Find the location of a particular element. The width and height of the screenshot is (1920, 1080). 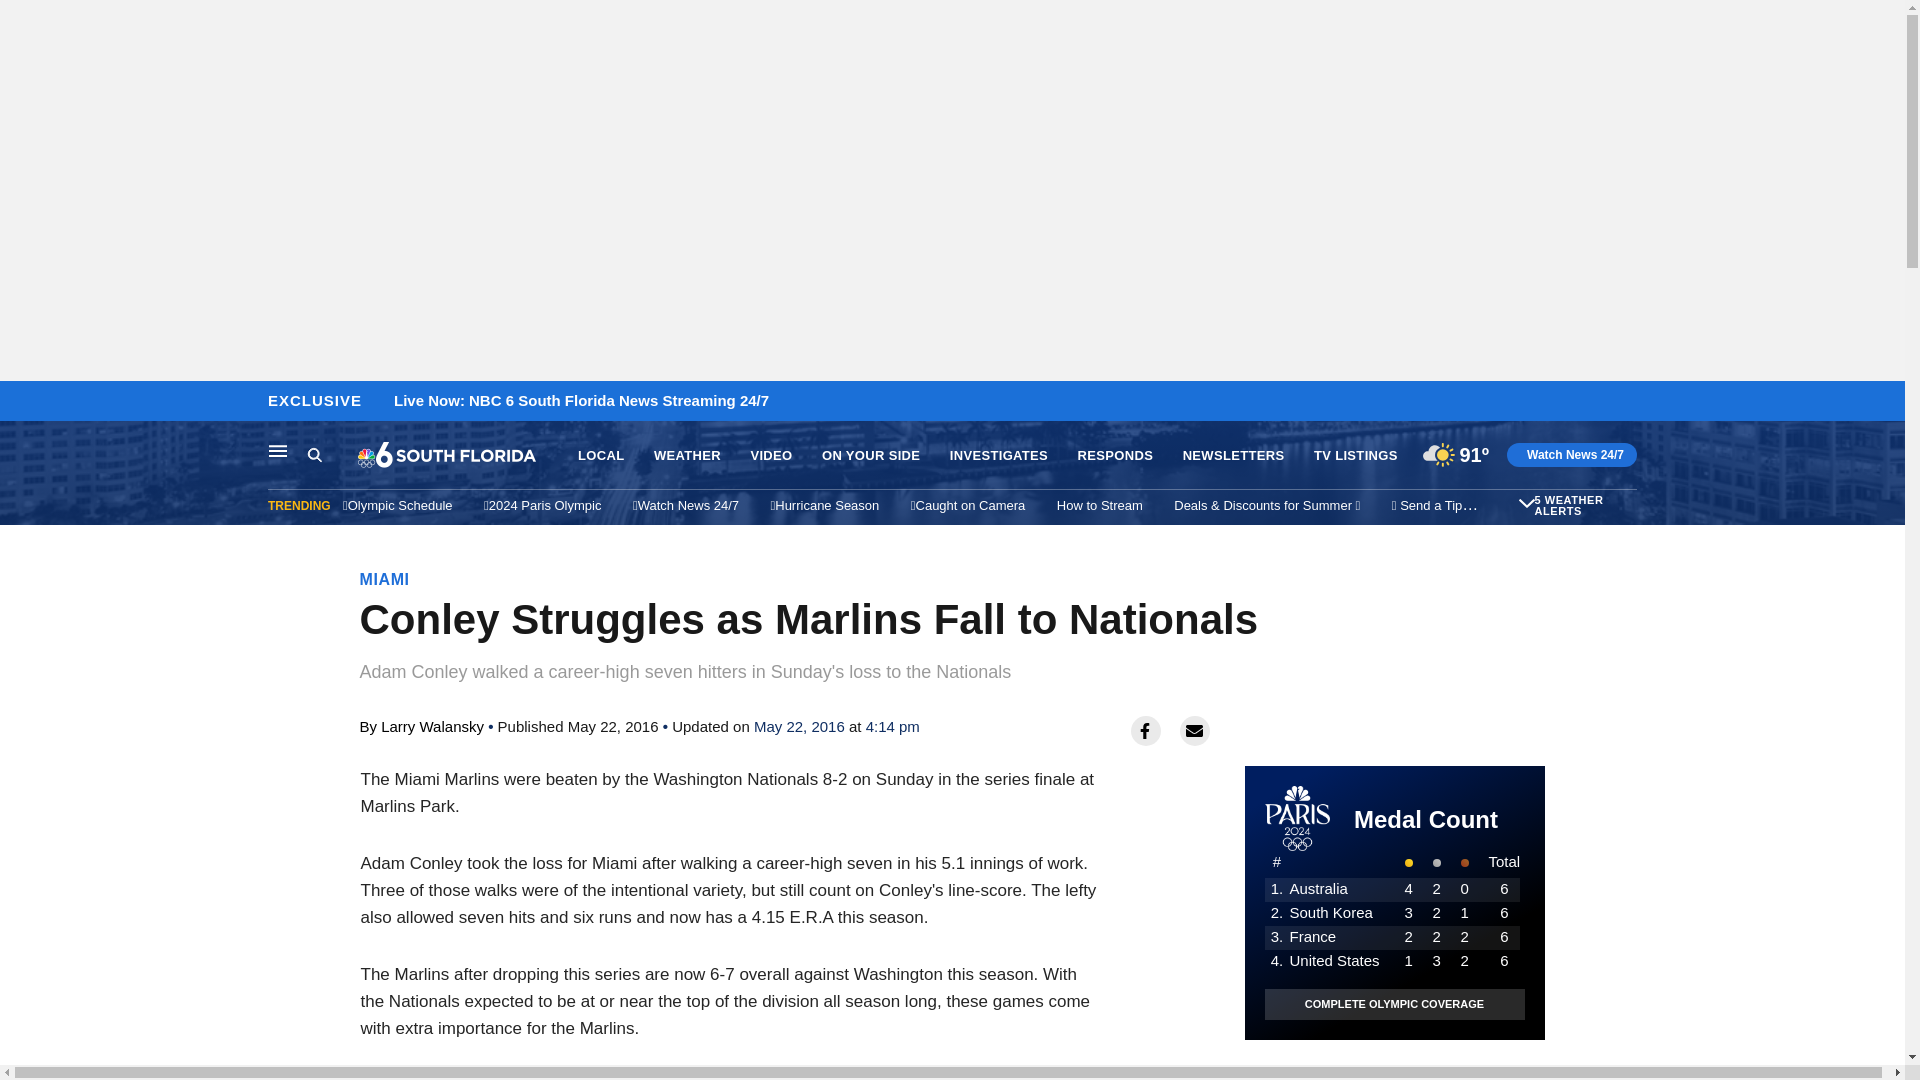

INVESTIGATES is located at coordinates (999, 456).